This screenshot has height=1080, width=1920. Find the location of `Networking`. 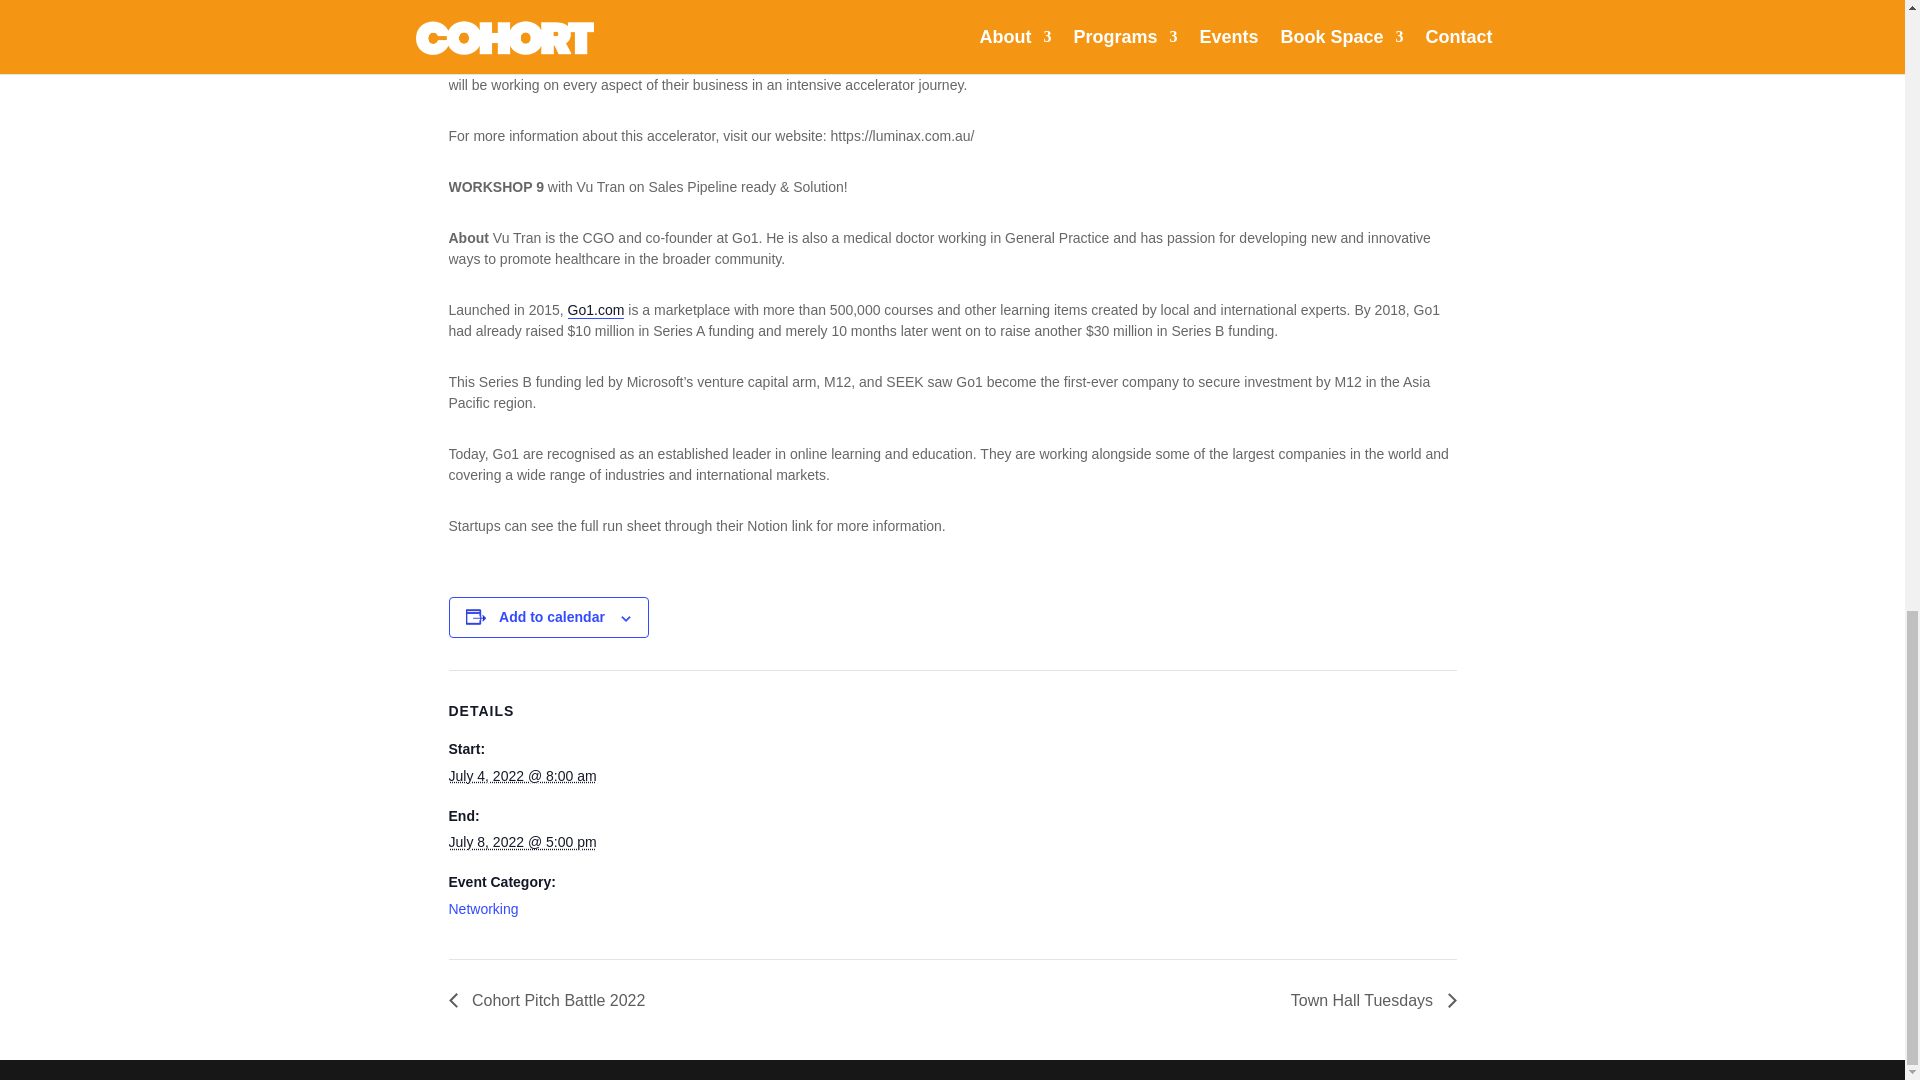

Networking is located at coordinates (482, 908).